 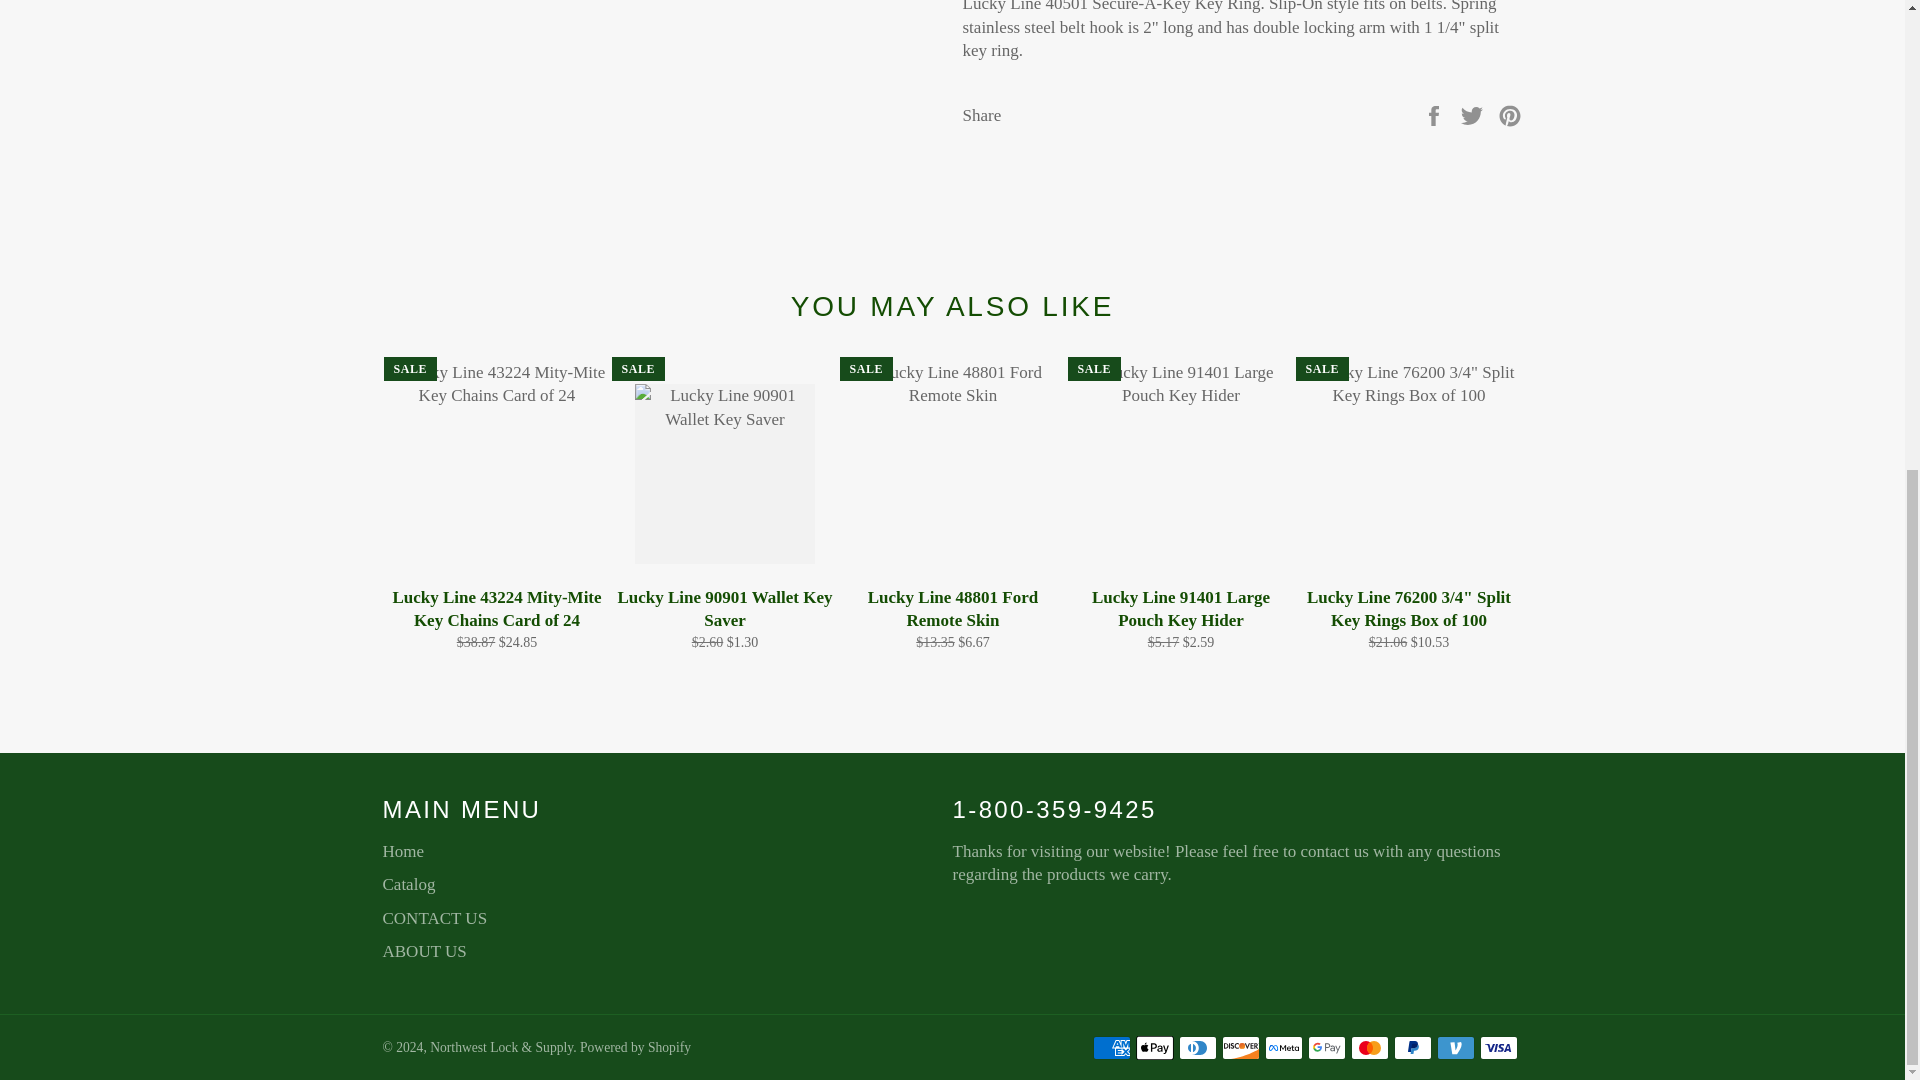 I want to click on ABOUT US, so click(x=424, y=951).